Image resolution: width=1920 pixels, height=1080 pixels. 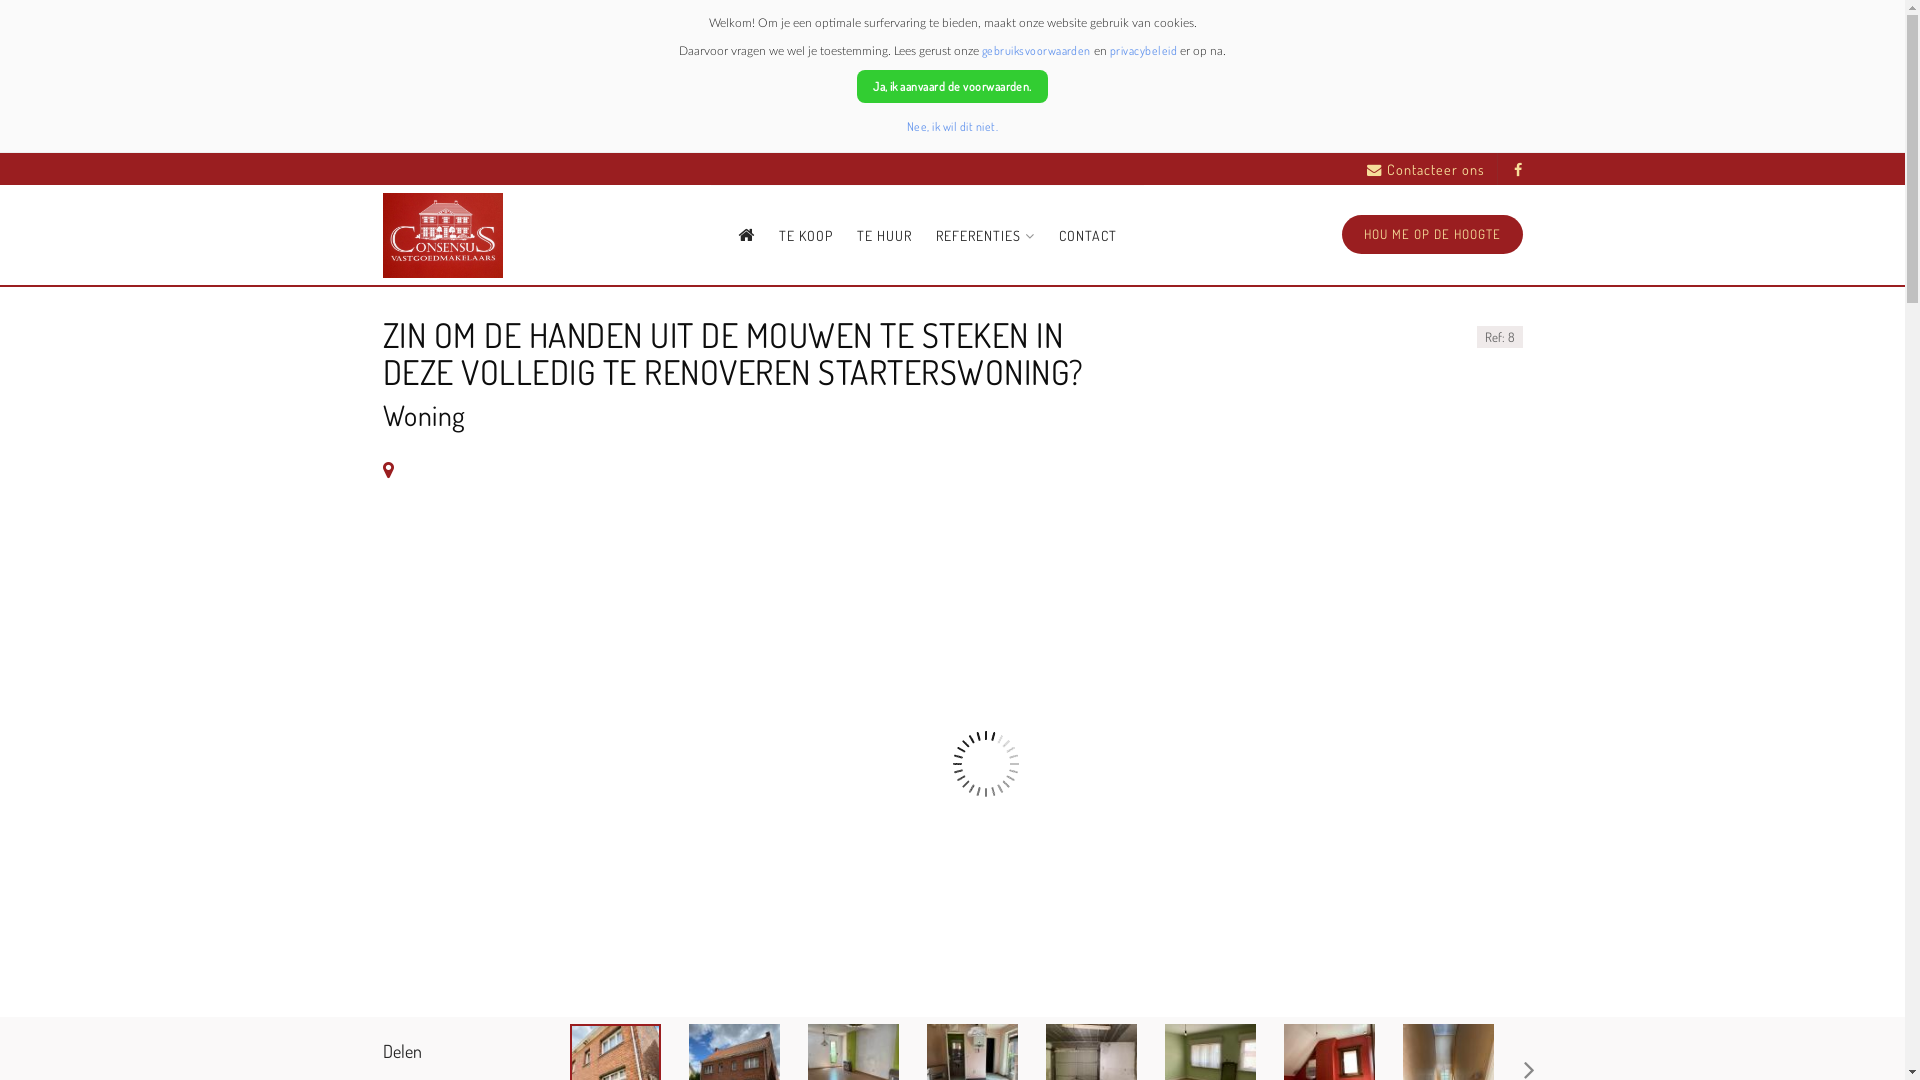 I want to click on TE KOOP, so click(x=806, y=236).